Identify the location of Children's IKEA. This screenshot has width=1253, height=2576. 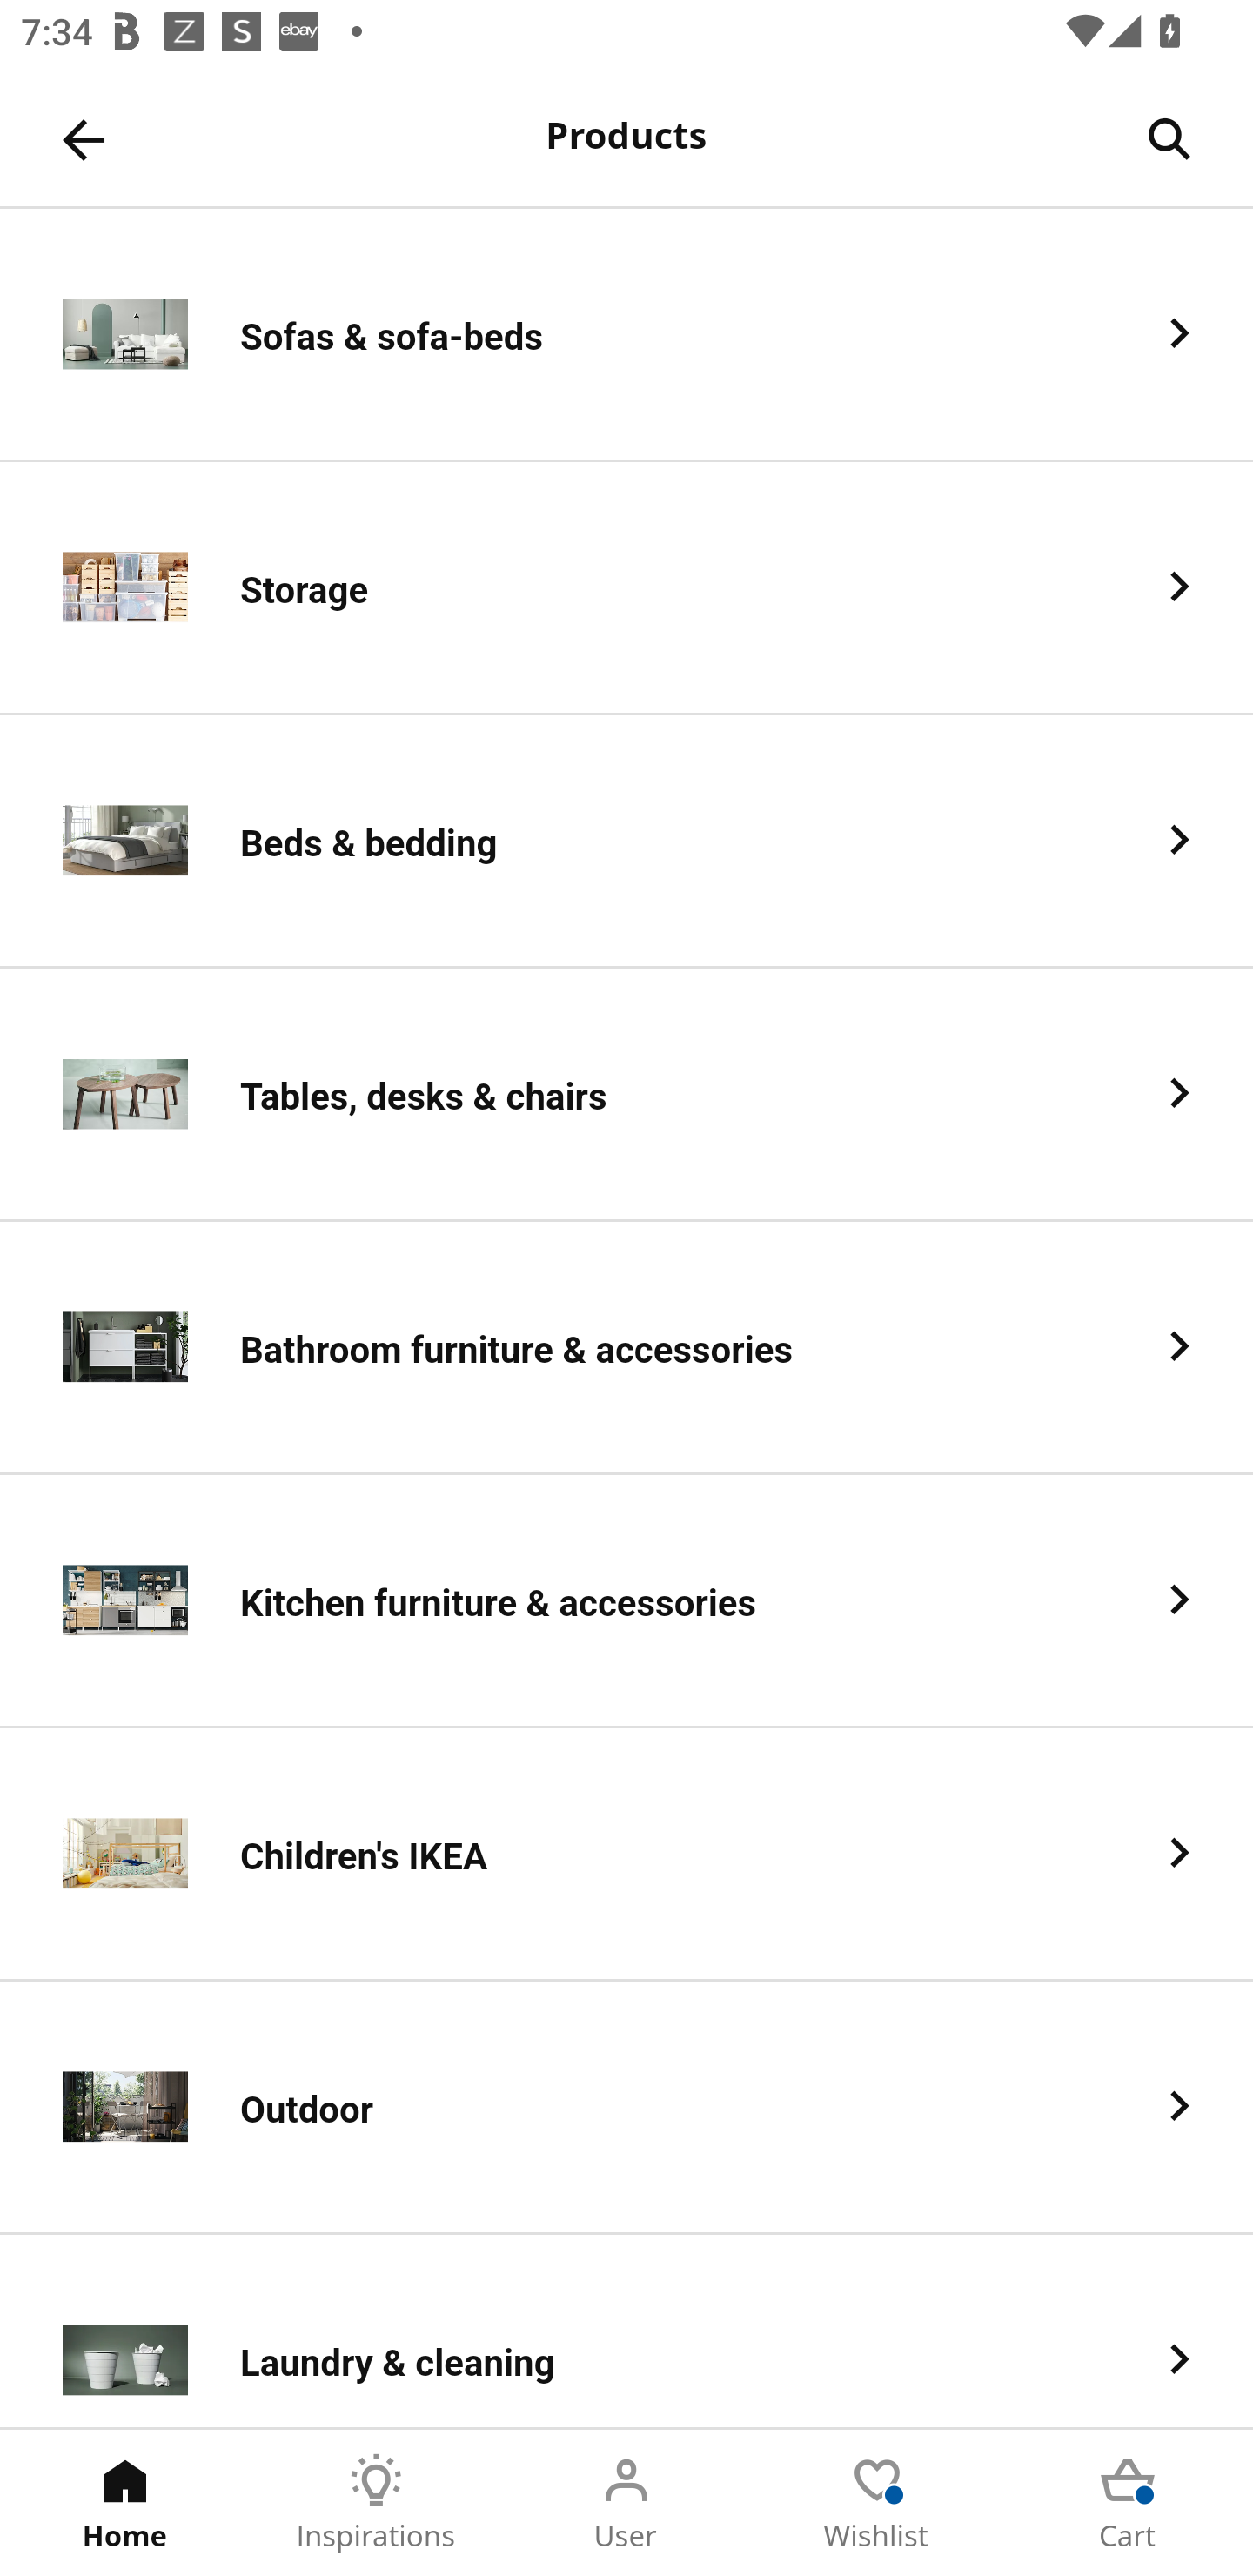
(626, 1855).